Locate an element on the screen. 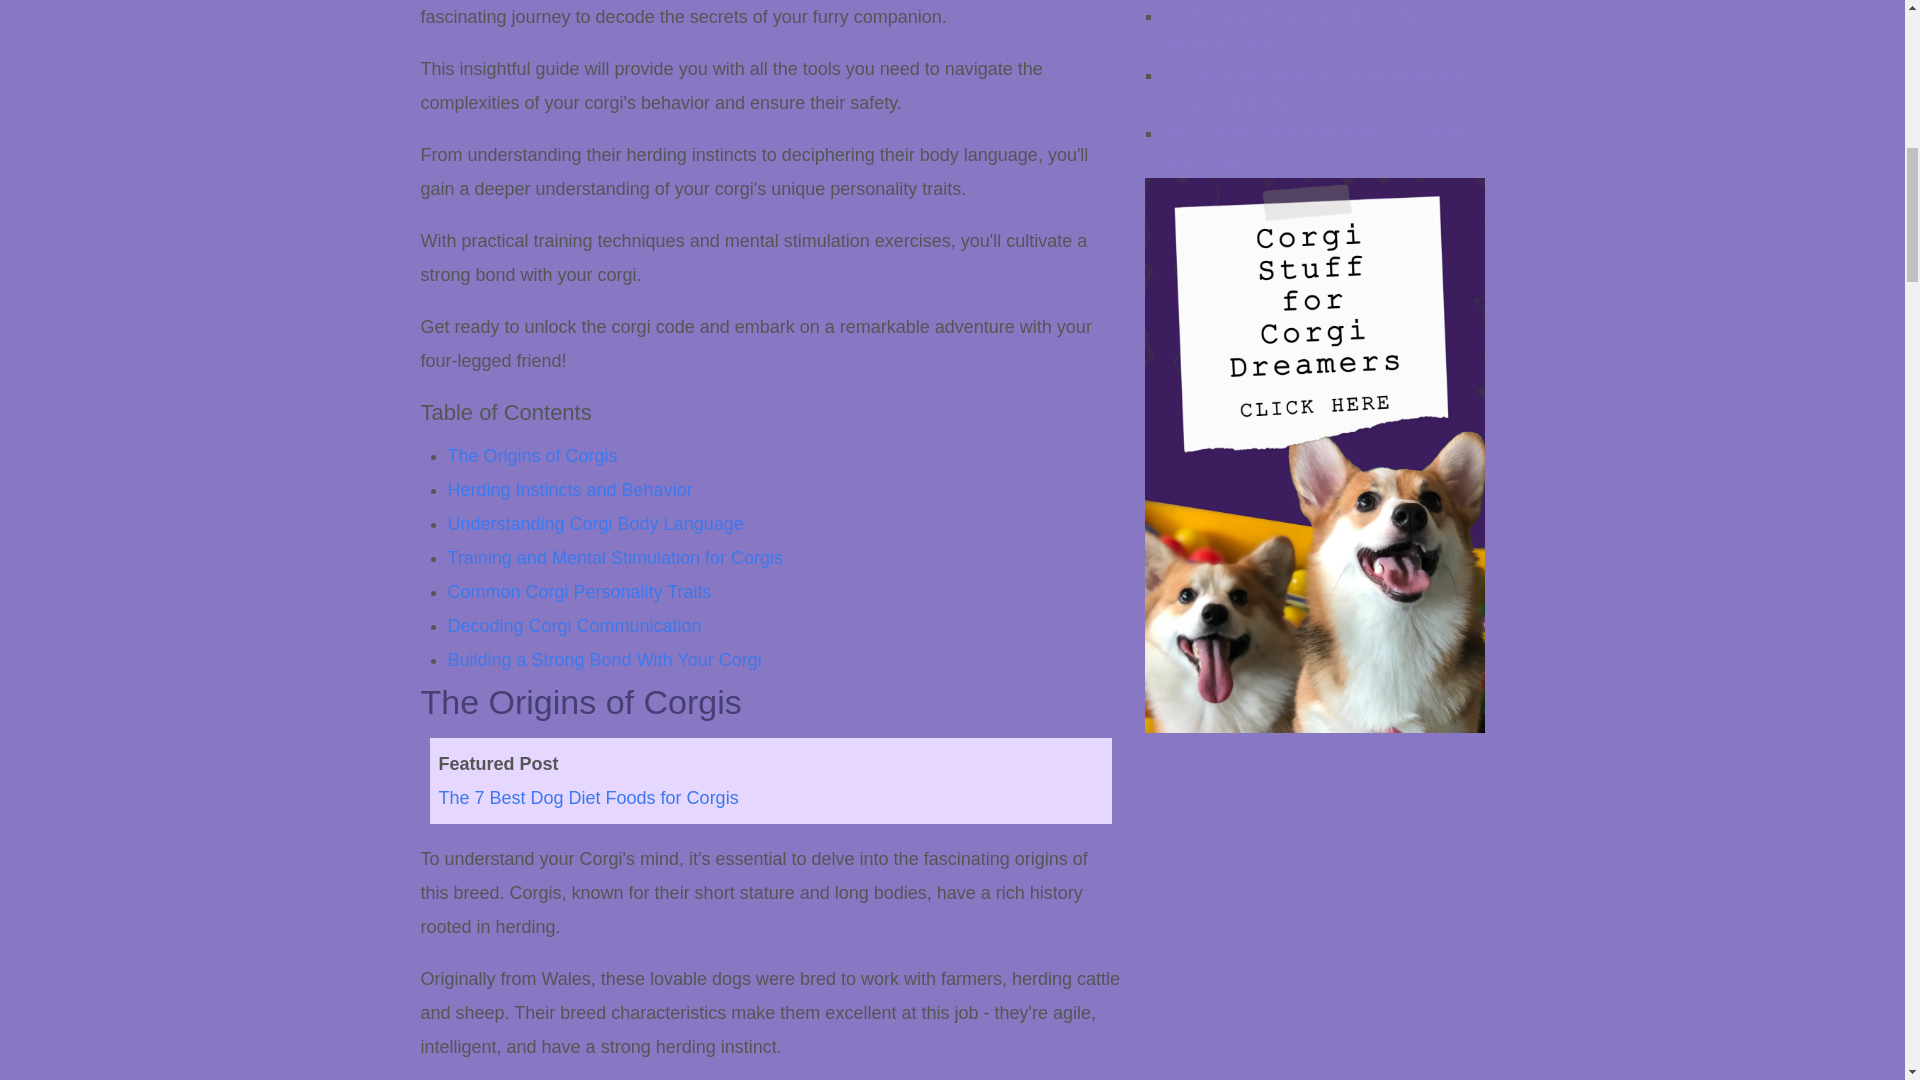 This screenshot has height=1080, width=1920. Training and Mental Stimulation for Corgis is located at coordinates (615, 558).